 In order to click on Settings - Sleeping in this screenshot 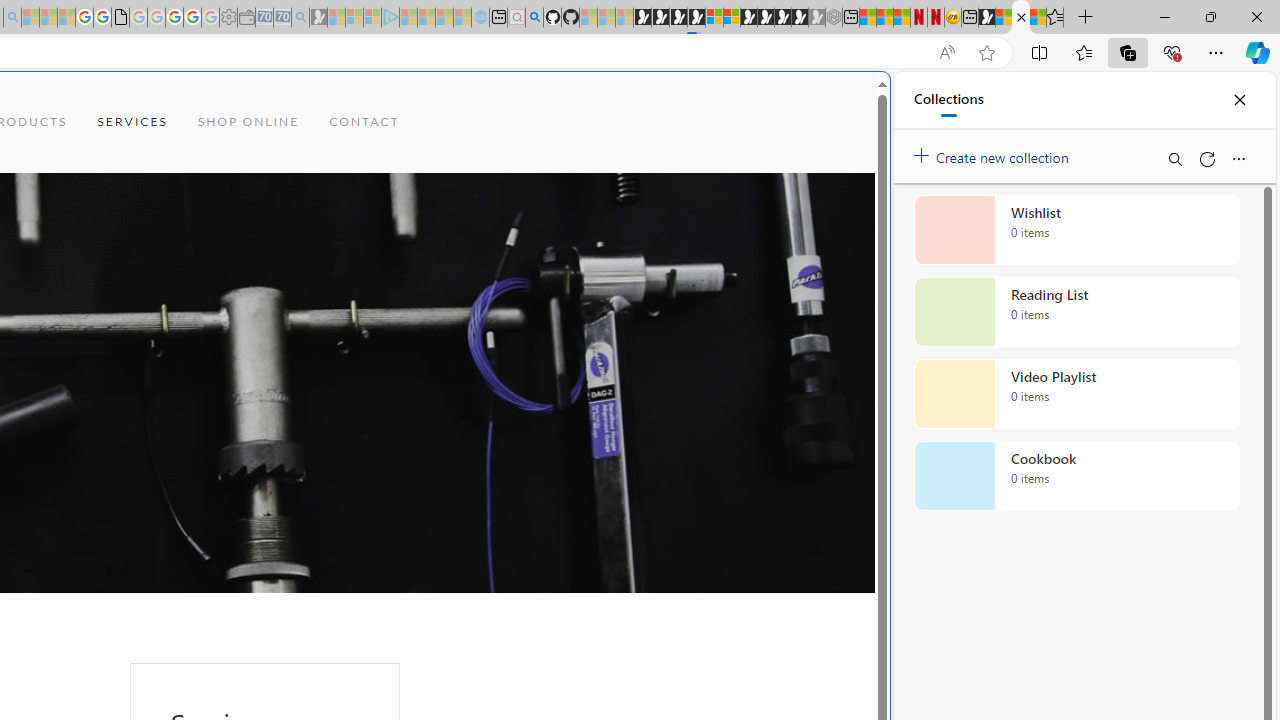, I will do `click(228, 18)`.